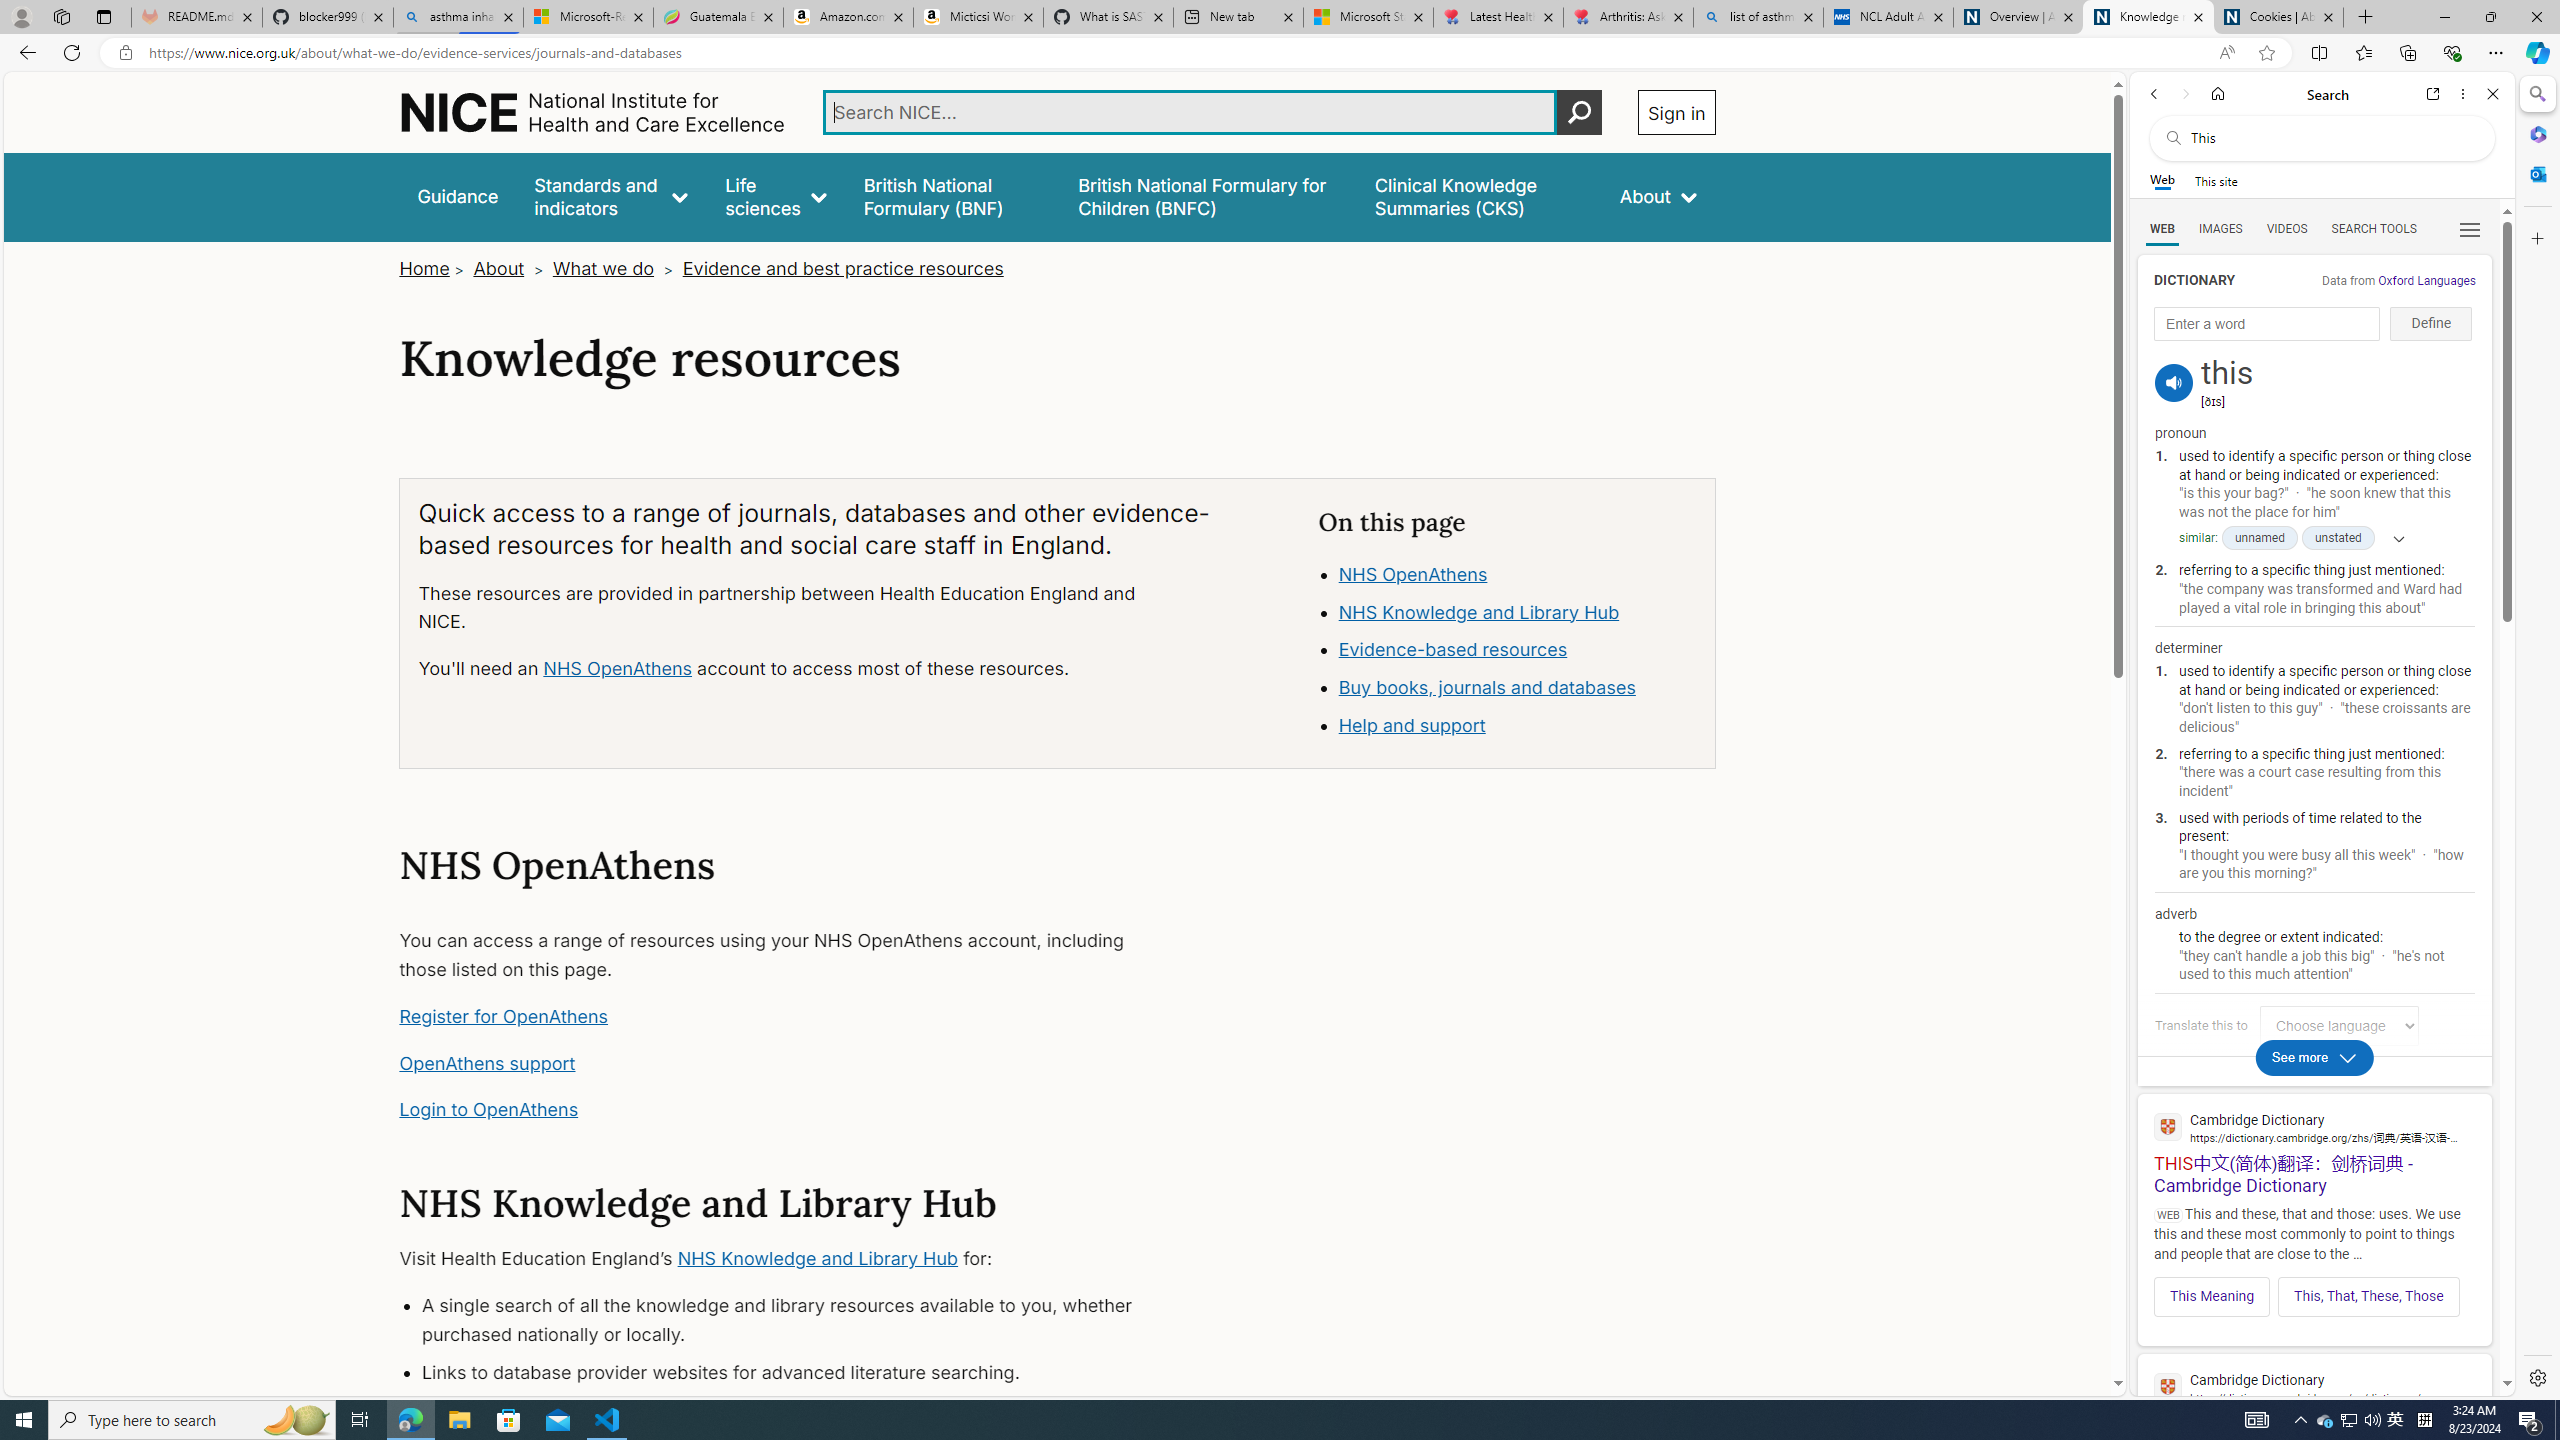 Image resolution: width=2560 pixels, height=1440 pixels. Describe the element at coordinates (775, 196) in the screenshot. I see `Life sciences` at that location.